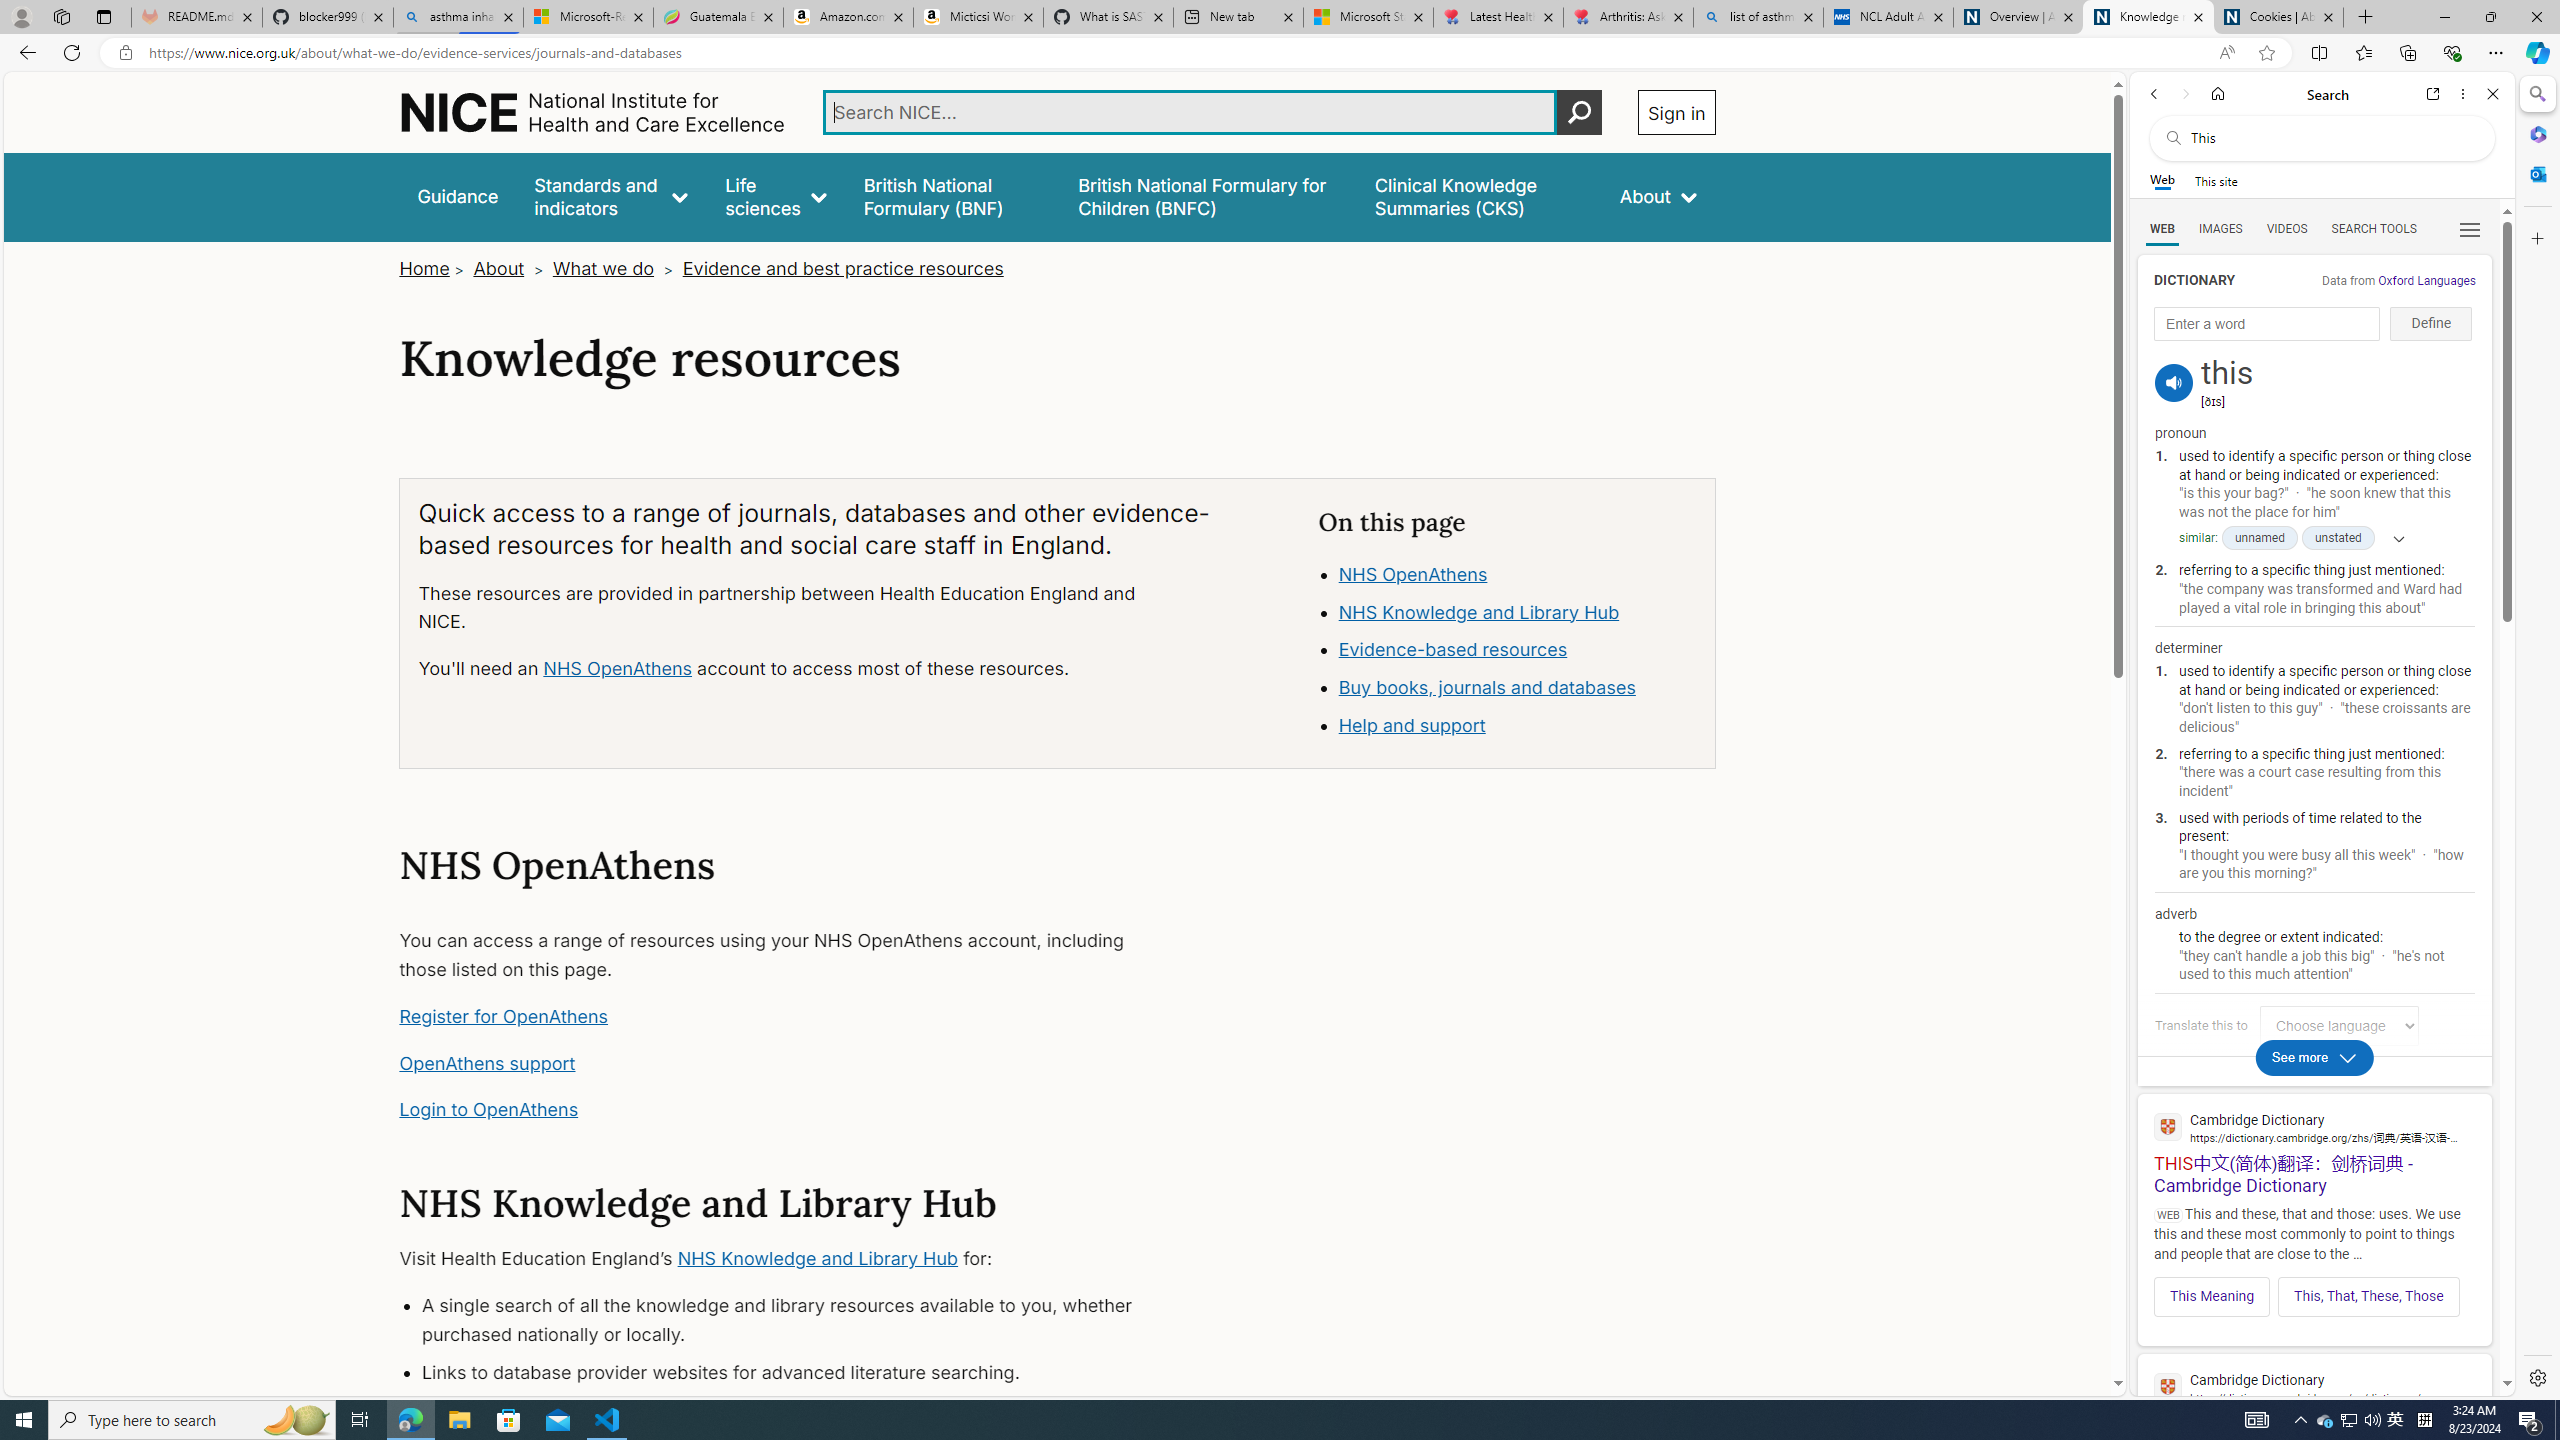 Image resolution: width=2560 pixels, height=1440 pixels. Describe the element at coordinates (775, 196) in the screenshot. I see `Life sciences` at that location.